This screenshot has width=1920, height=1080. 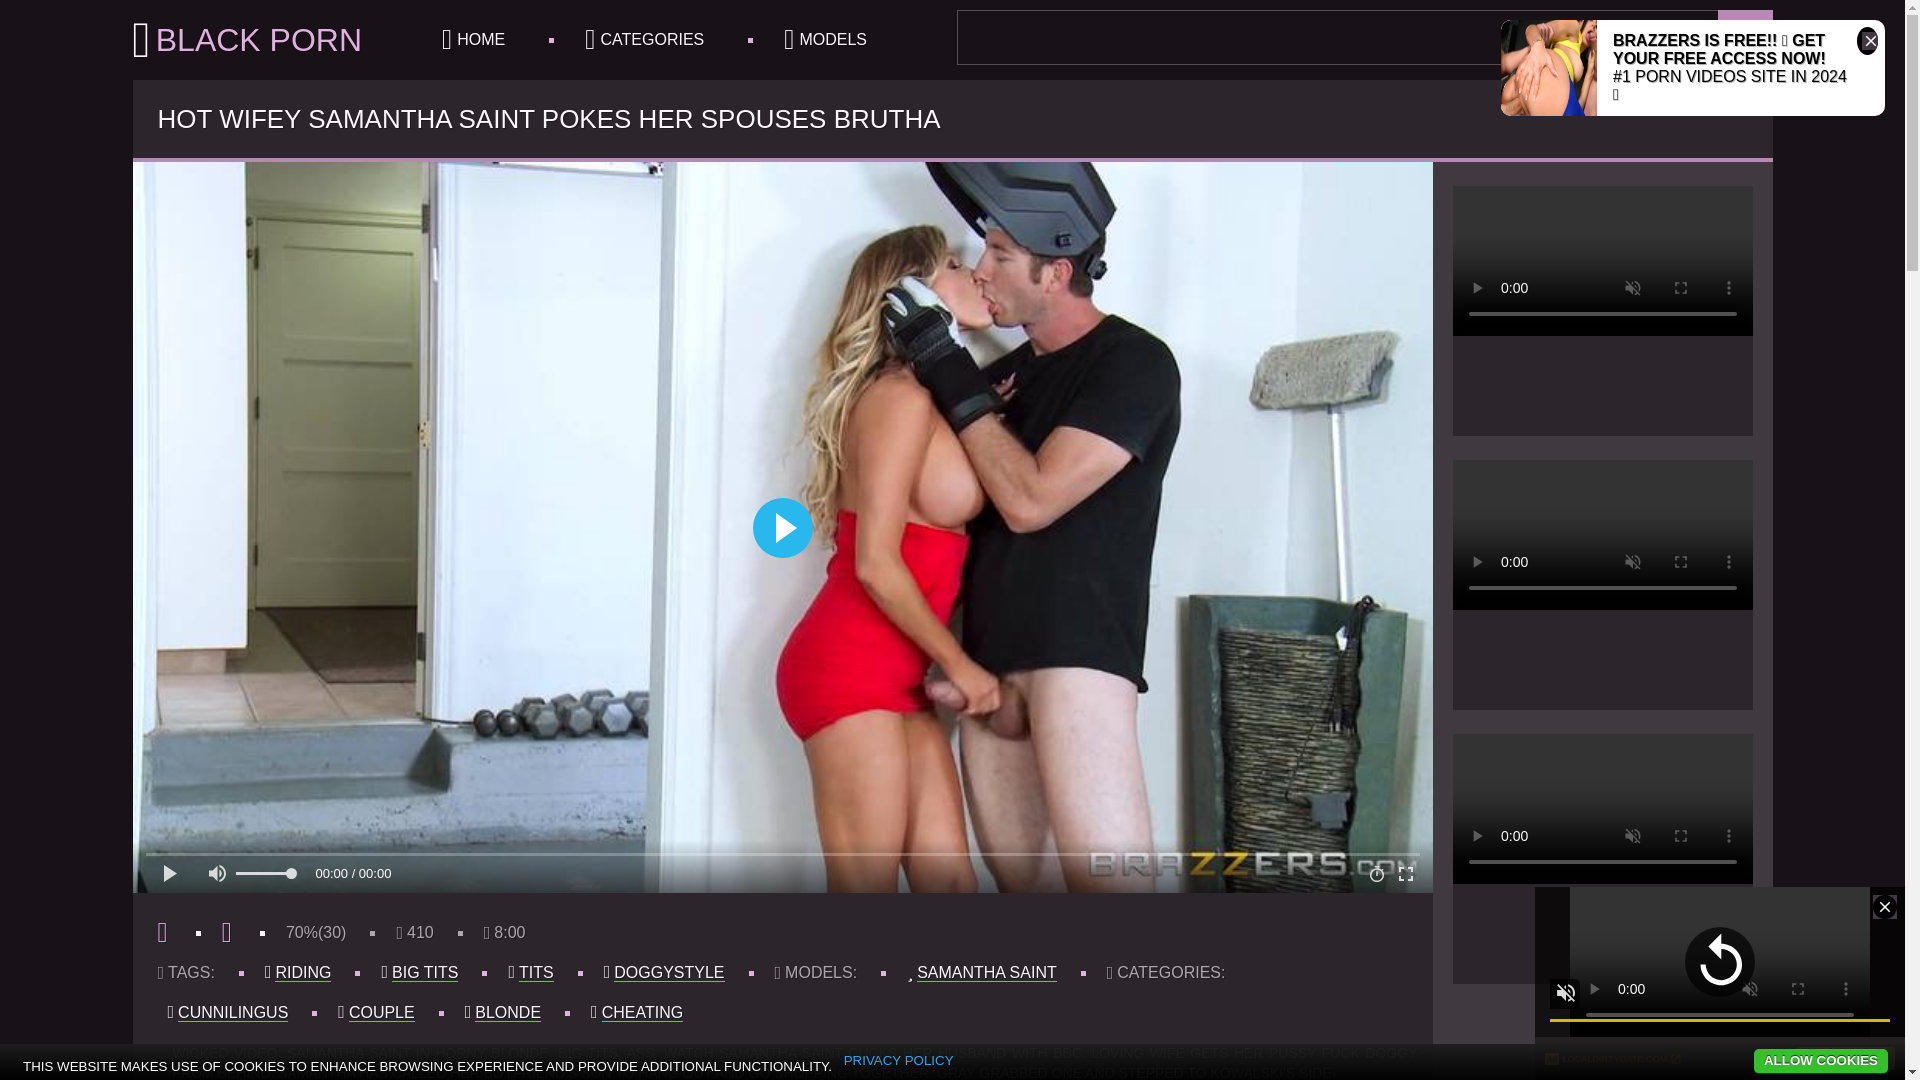 What do you see at coordinates (987, 972) in the screenshot?
I see `SAMANTHA SAINT` at bounding box center [987, 972].